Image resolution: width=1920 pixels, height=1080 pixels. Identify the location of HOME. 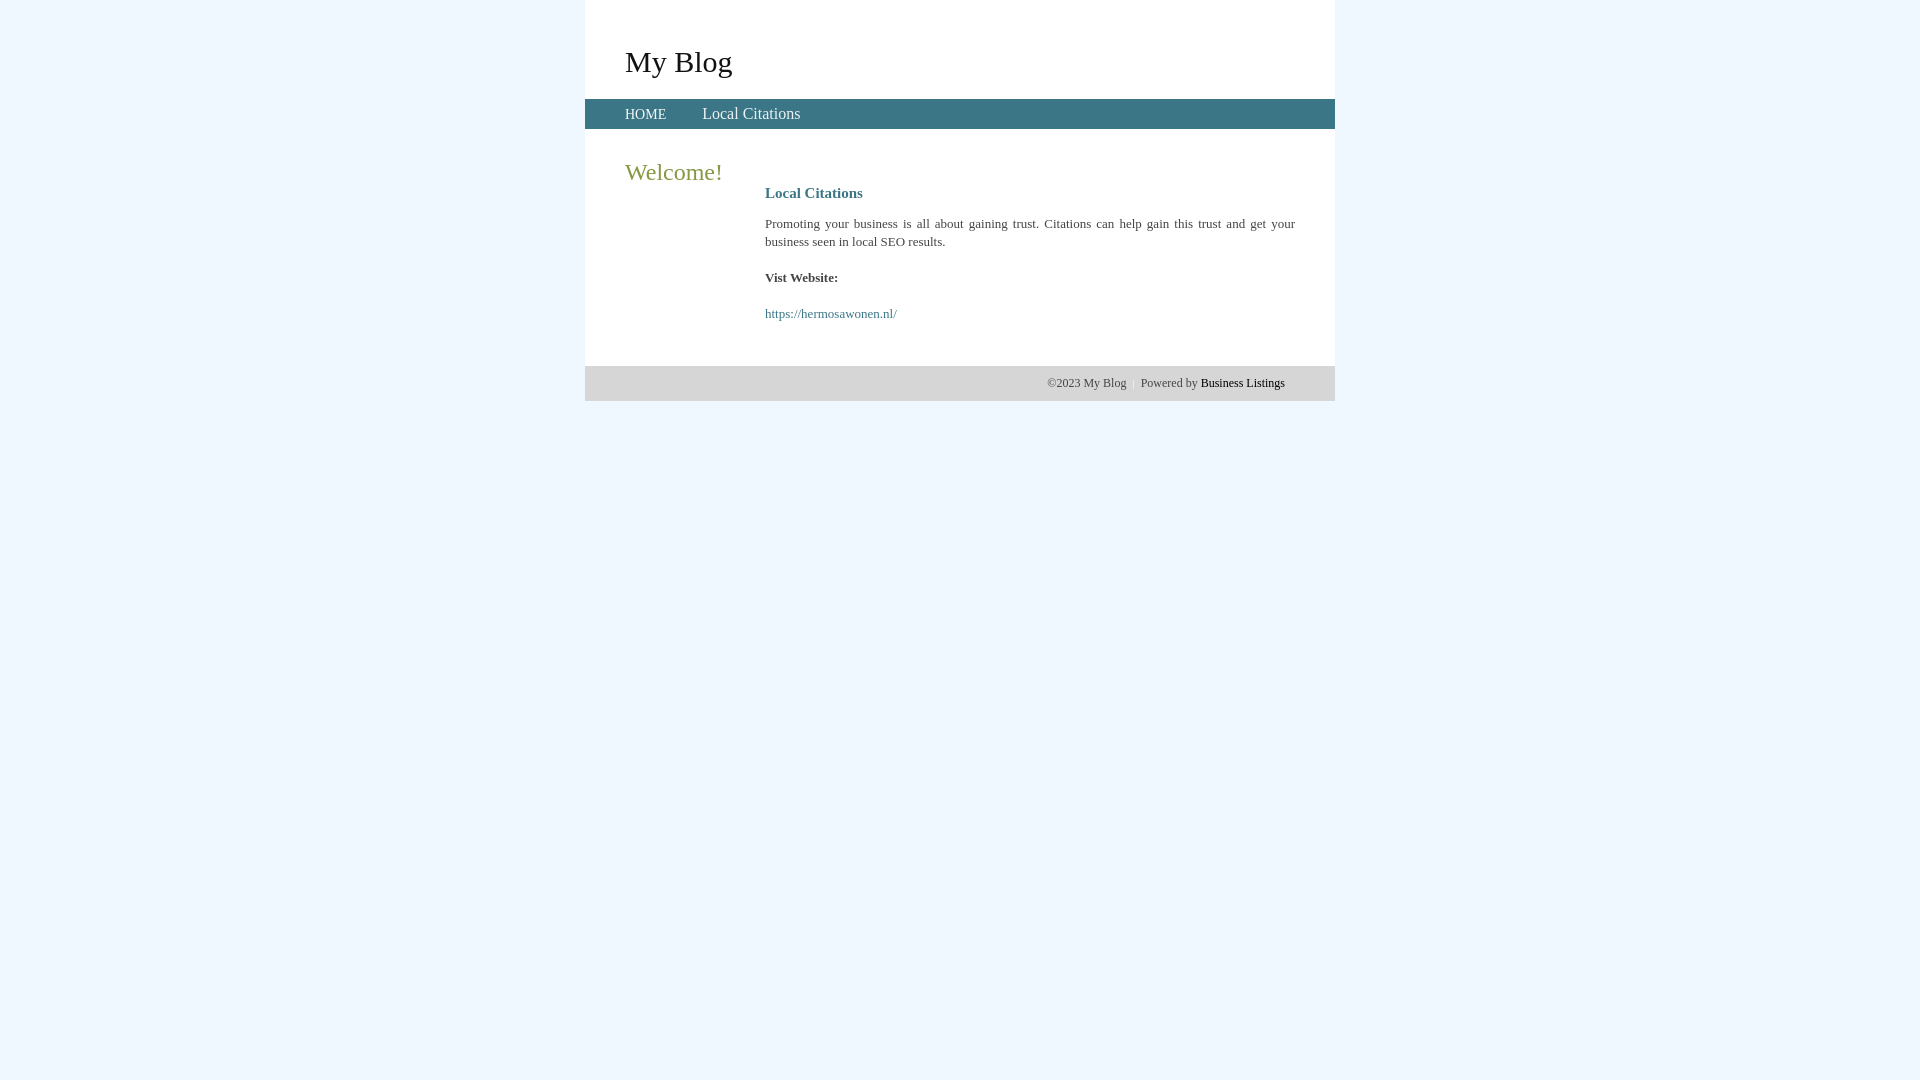
(646, 114).